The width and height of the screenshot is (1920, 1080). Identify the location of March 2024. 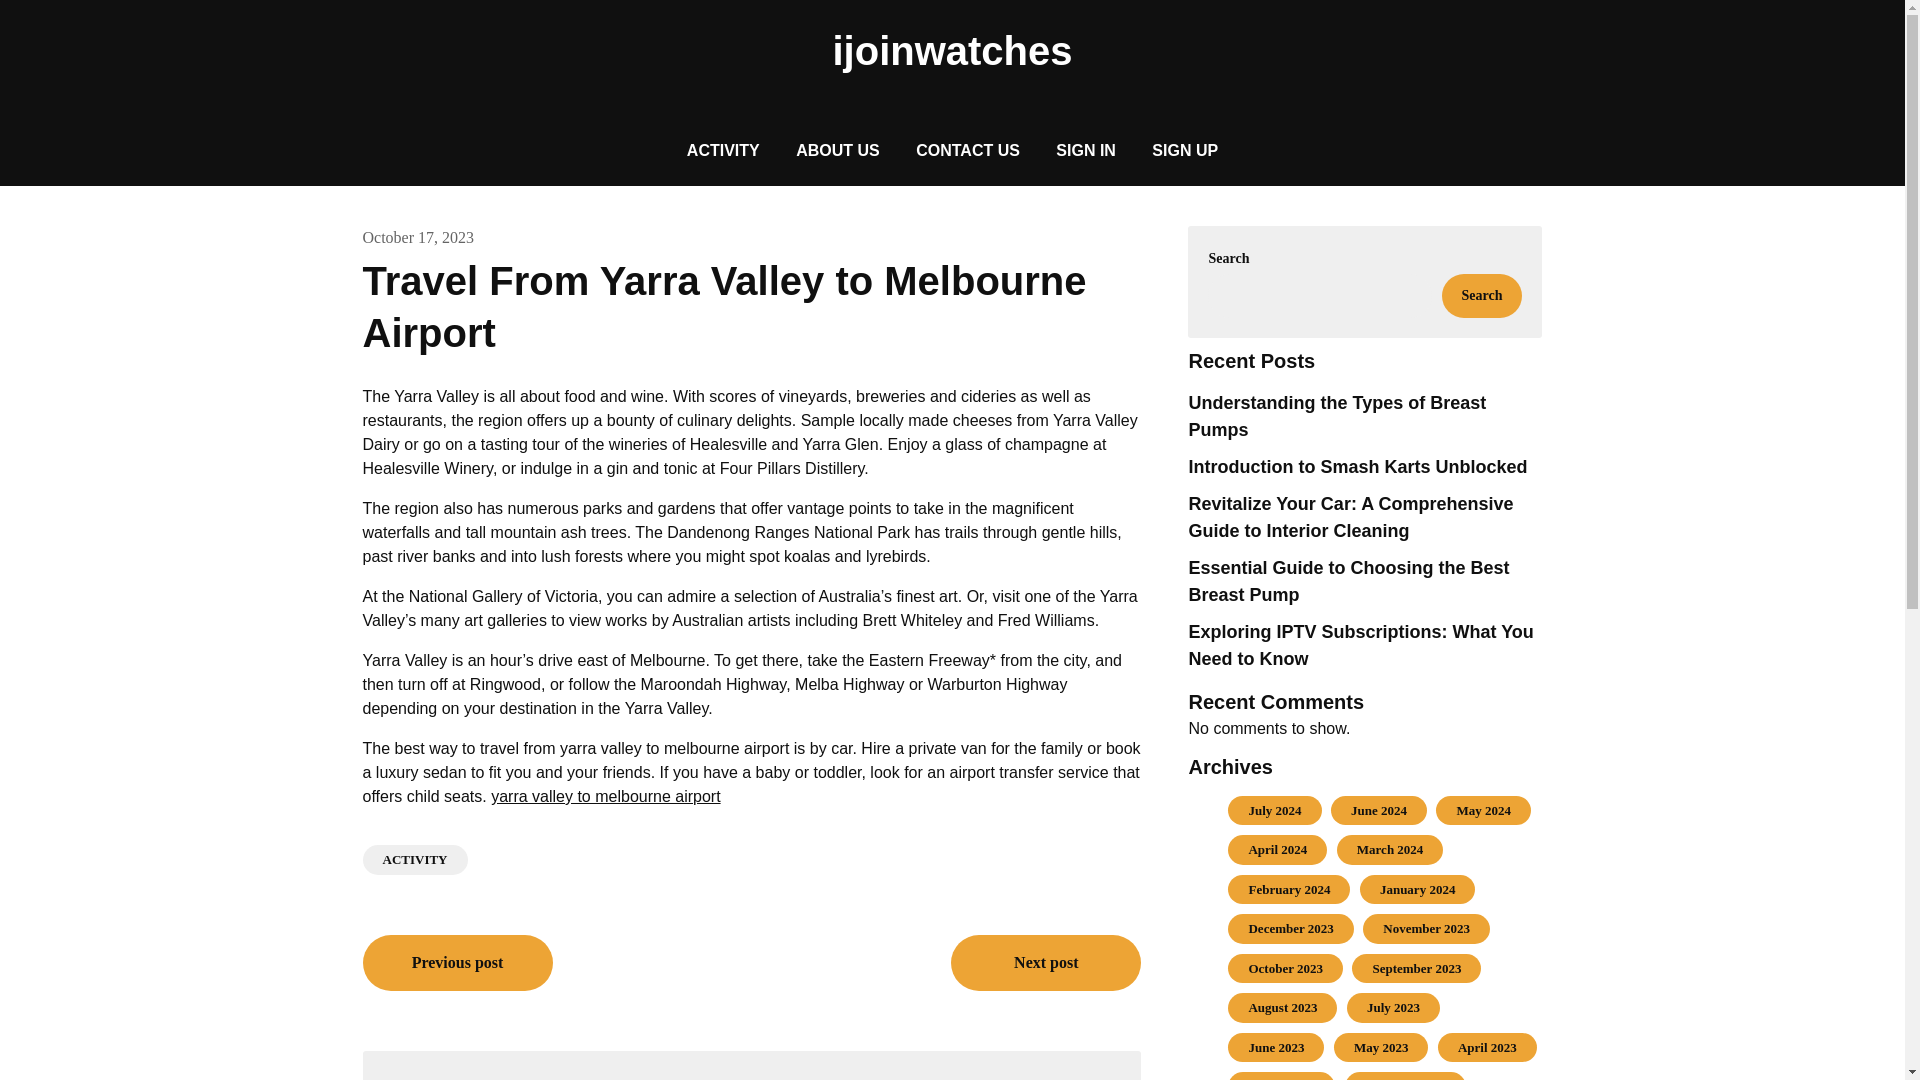
(1390, 850).